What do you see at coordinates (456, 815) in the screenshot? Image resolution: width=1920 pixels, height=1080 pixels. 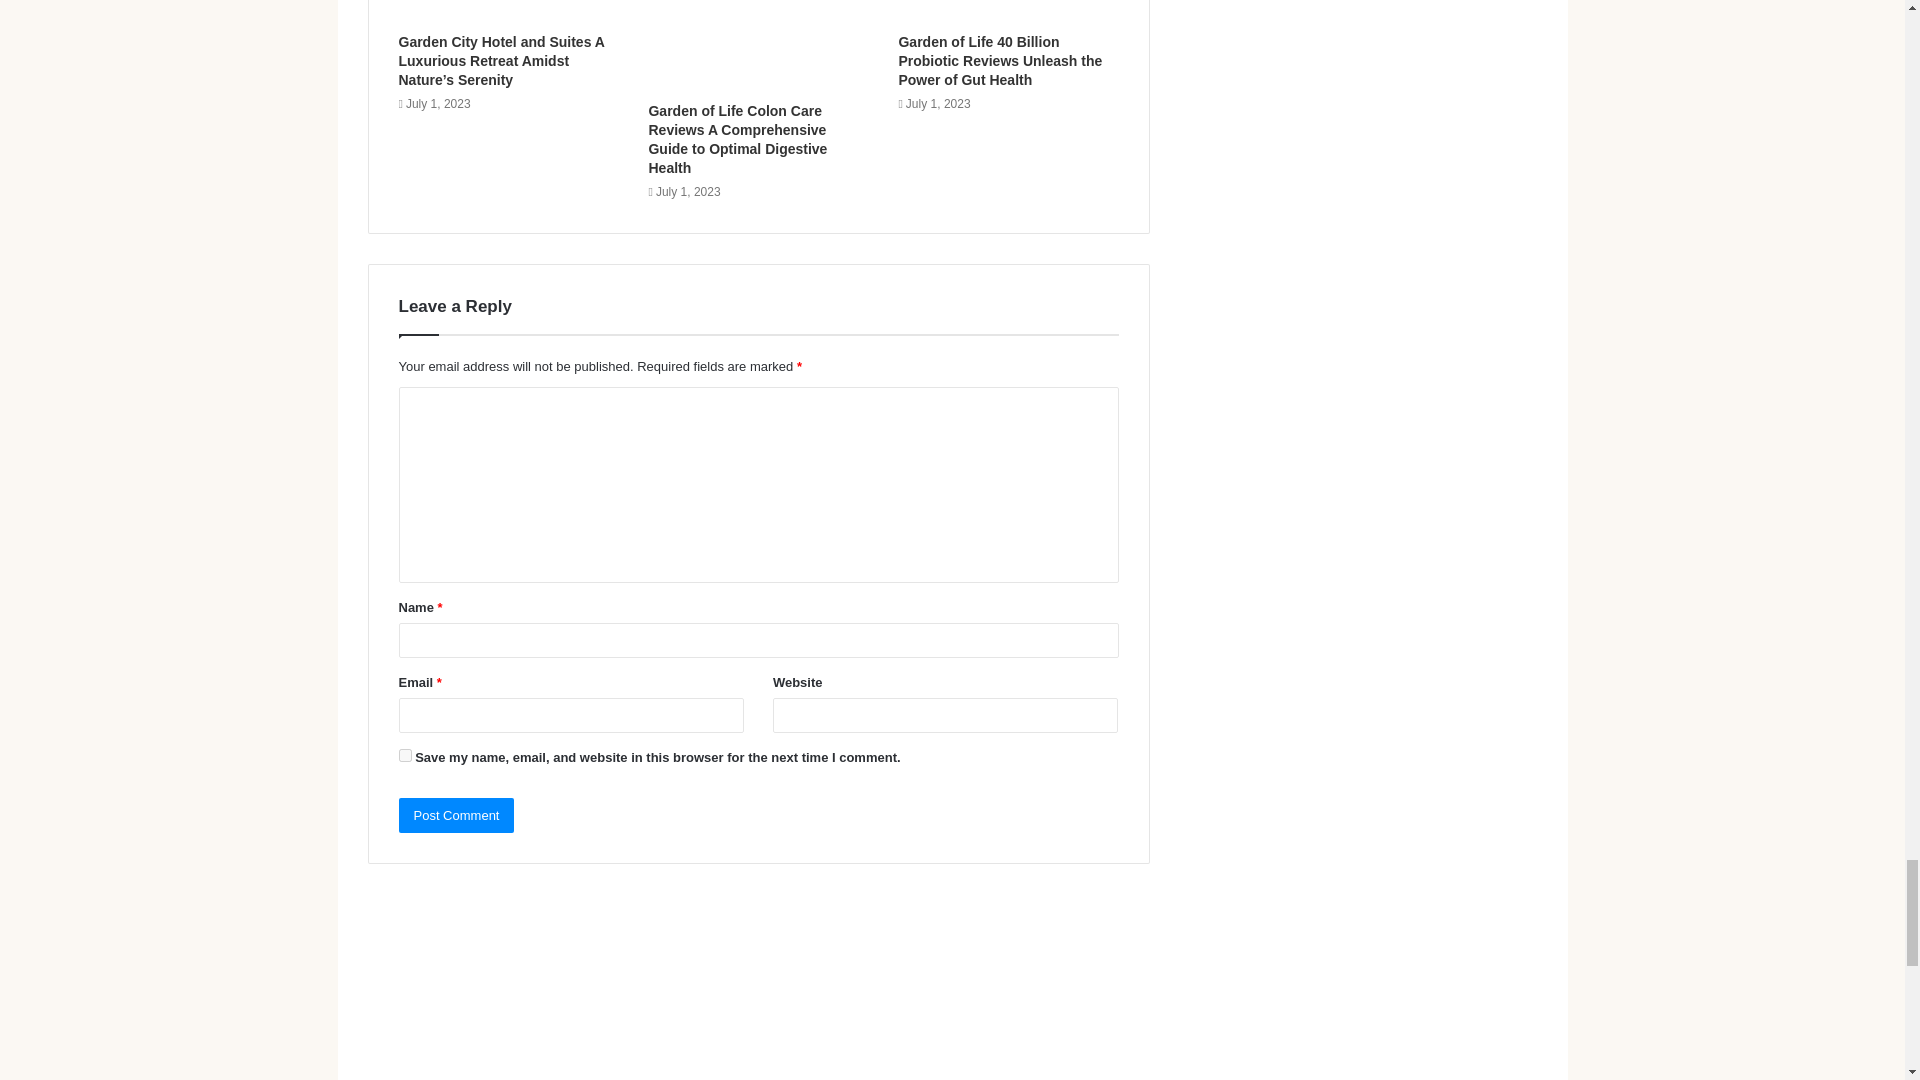 I see `Post Comment` at bounding box center [456, 815].